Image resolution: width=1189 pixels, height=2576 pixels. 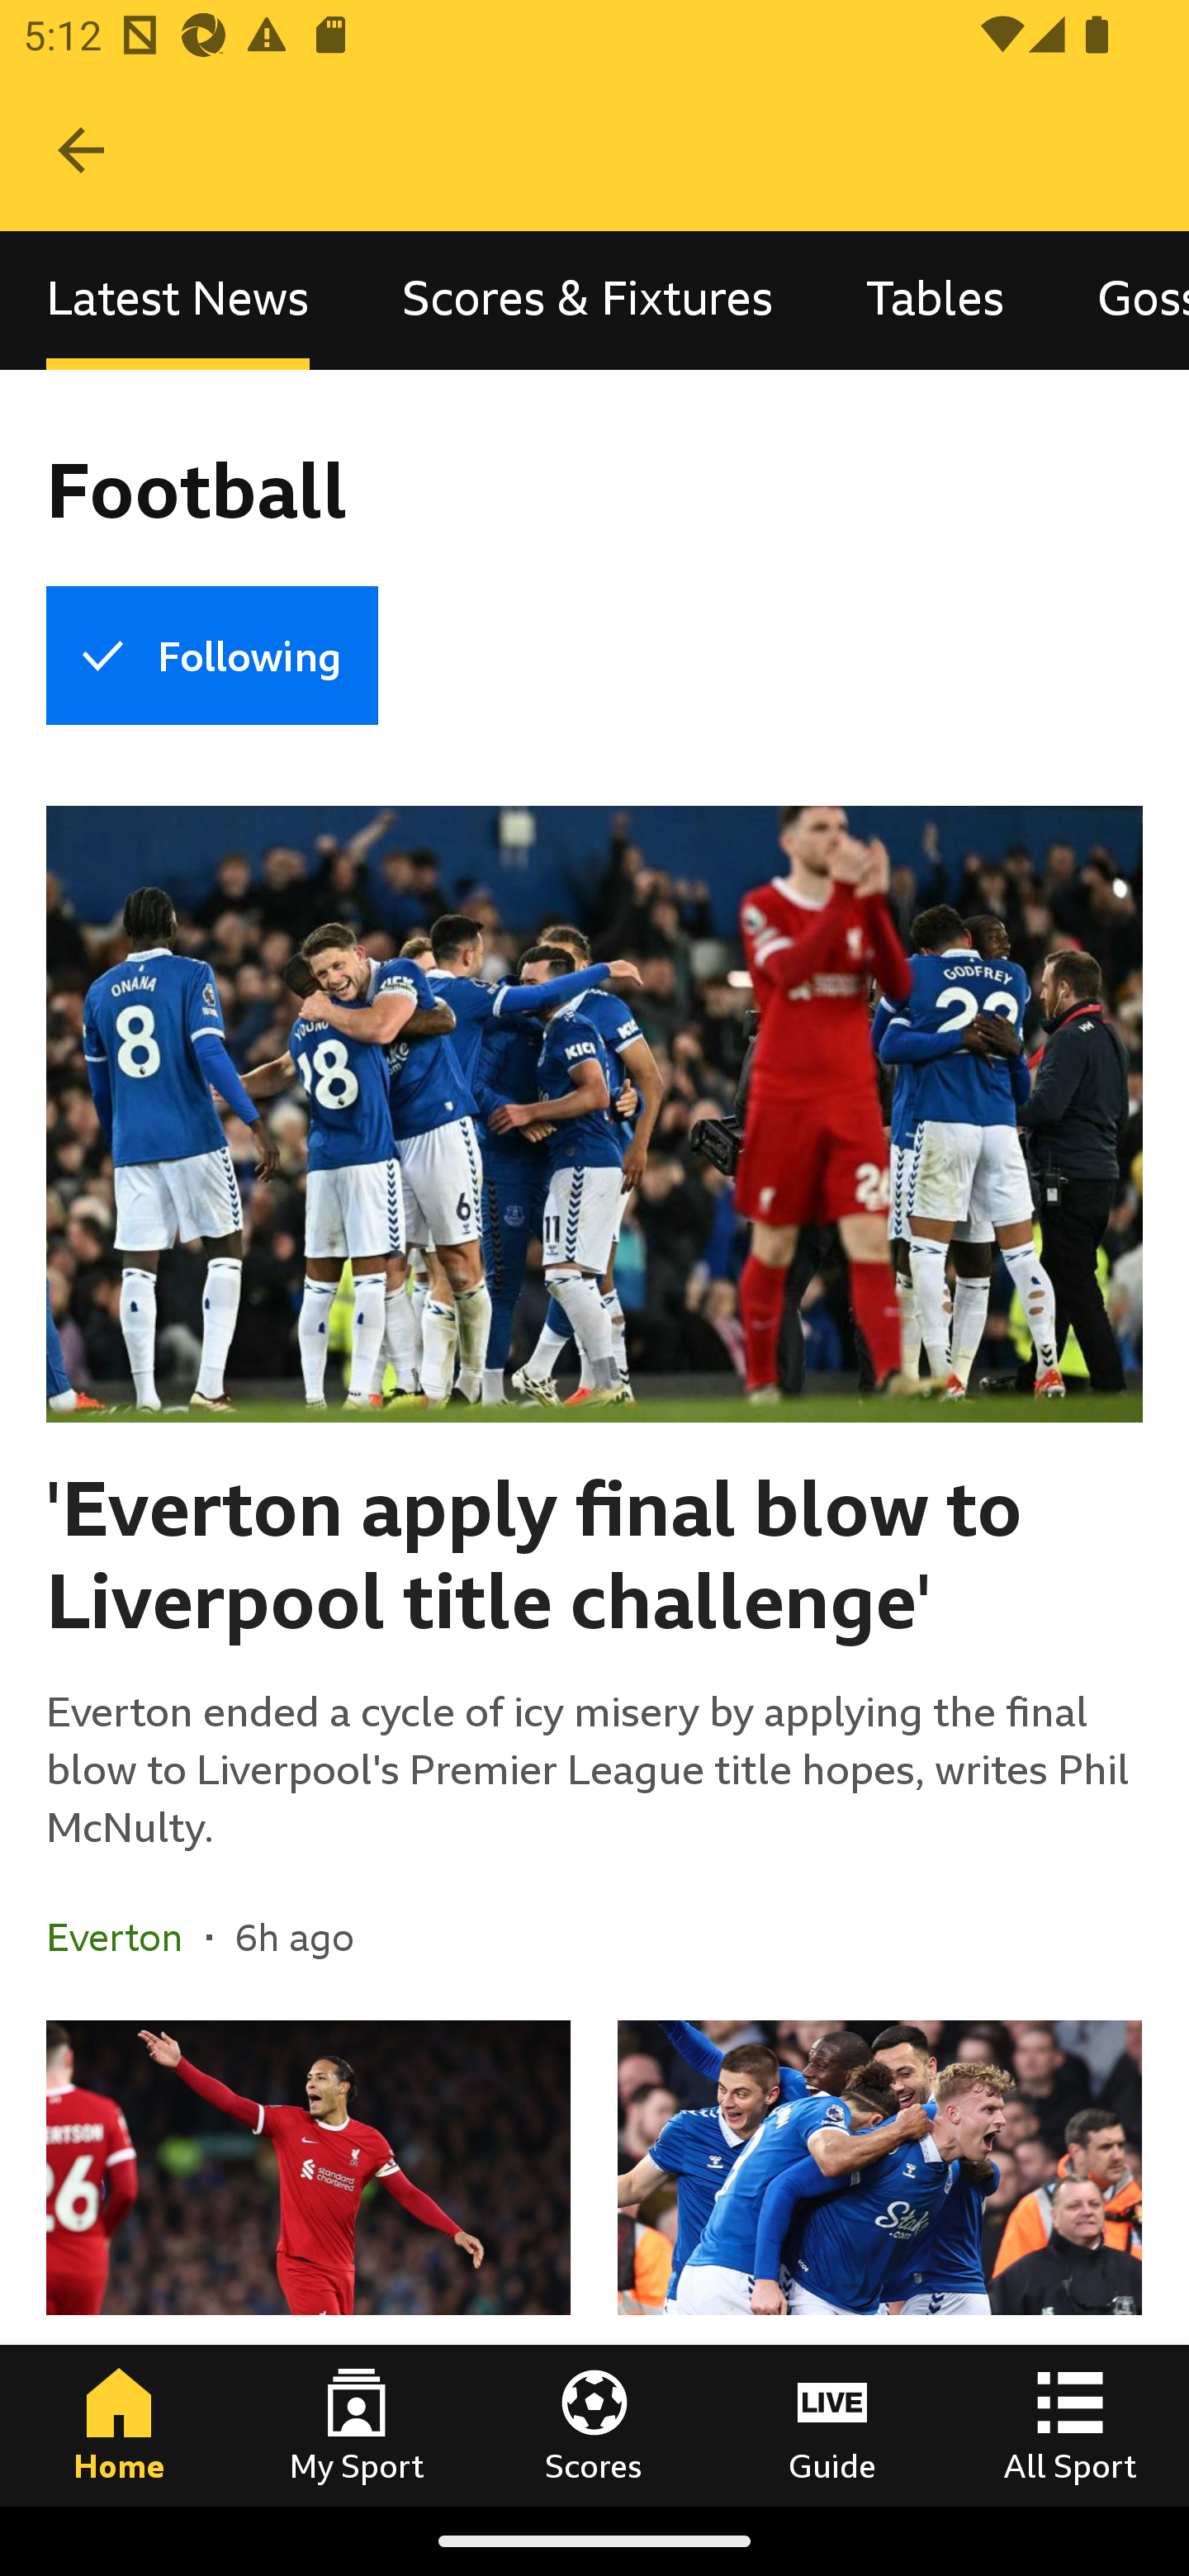 What do you see at coordinates (832, 2425) in the screenshot?
I see `Guide` at bounding box center [832, 2425].